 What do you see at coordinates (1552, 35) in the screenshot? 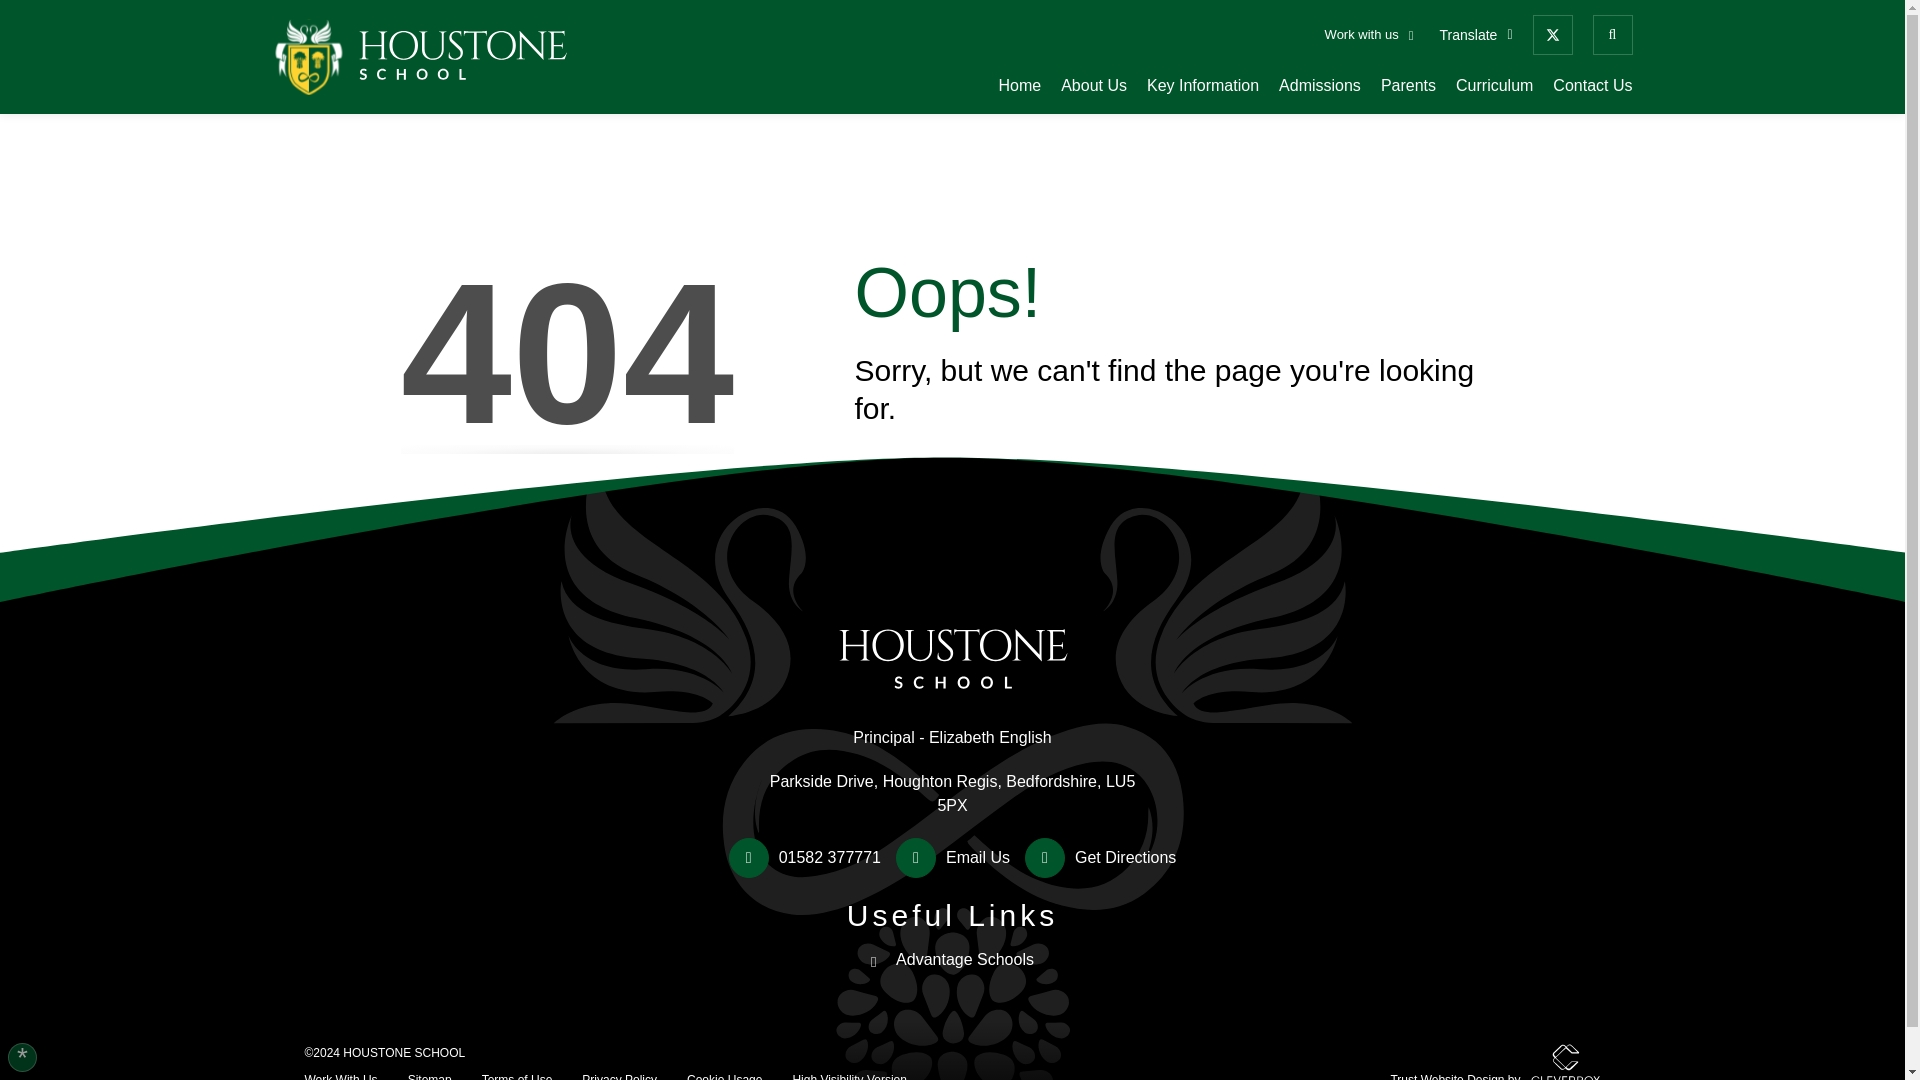
I see `X` at bounding box center [1552, 35].